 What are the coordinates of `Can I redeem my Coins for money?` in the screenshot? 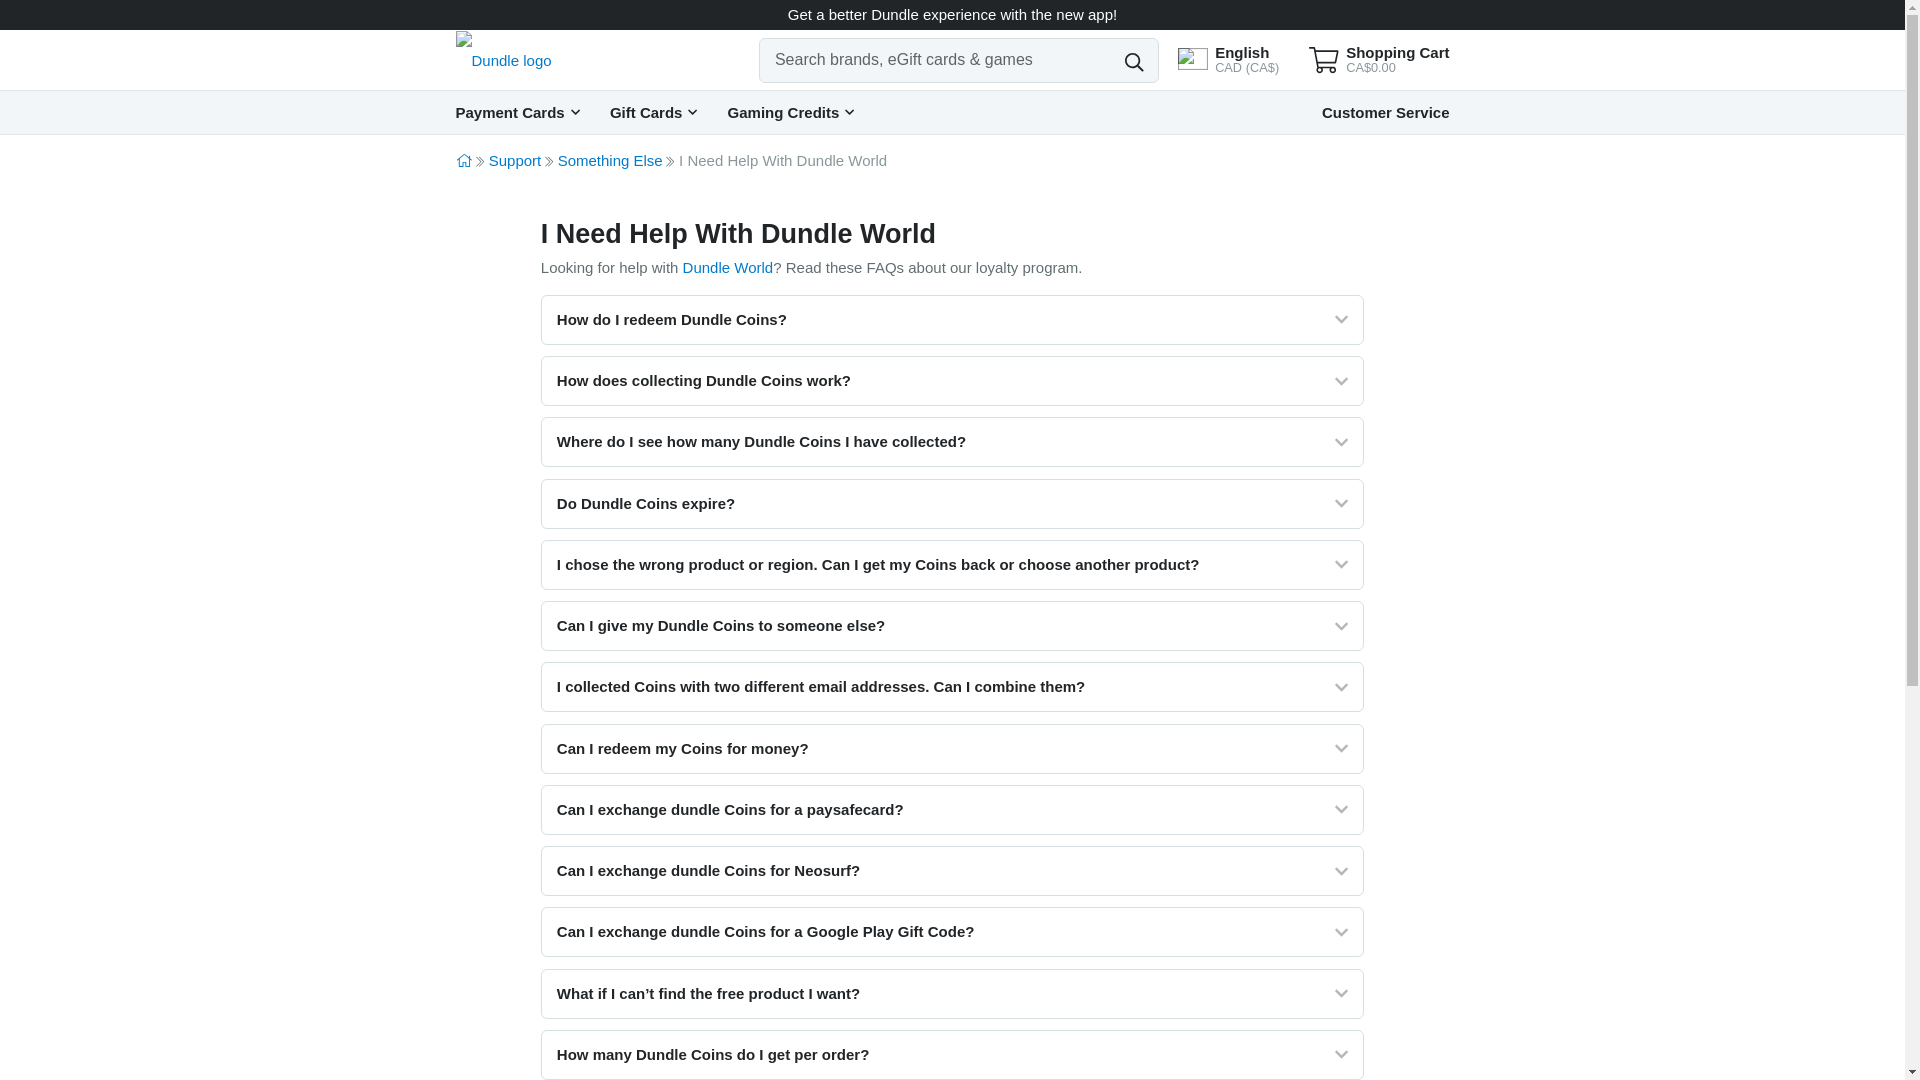 It's located at (952, 748).